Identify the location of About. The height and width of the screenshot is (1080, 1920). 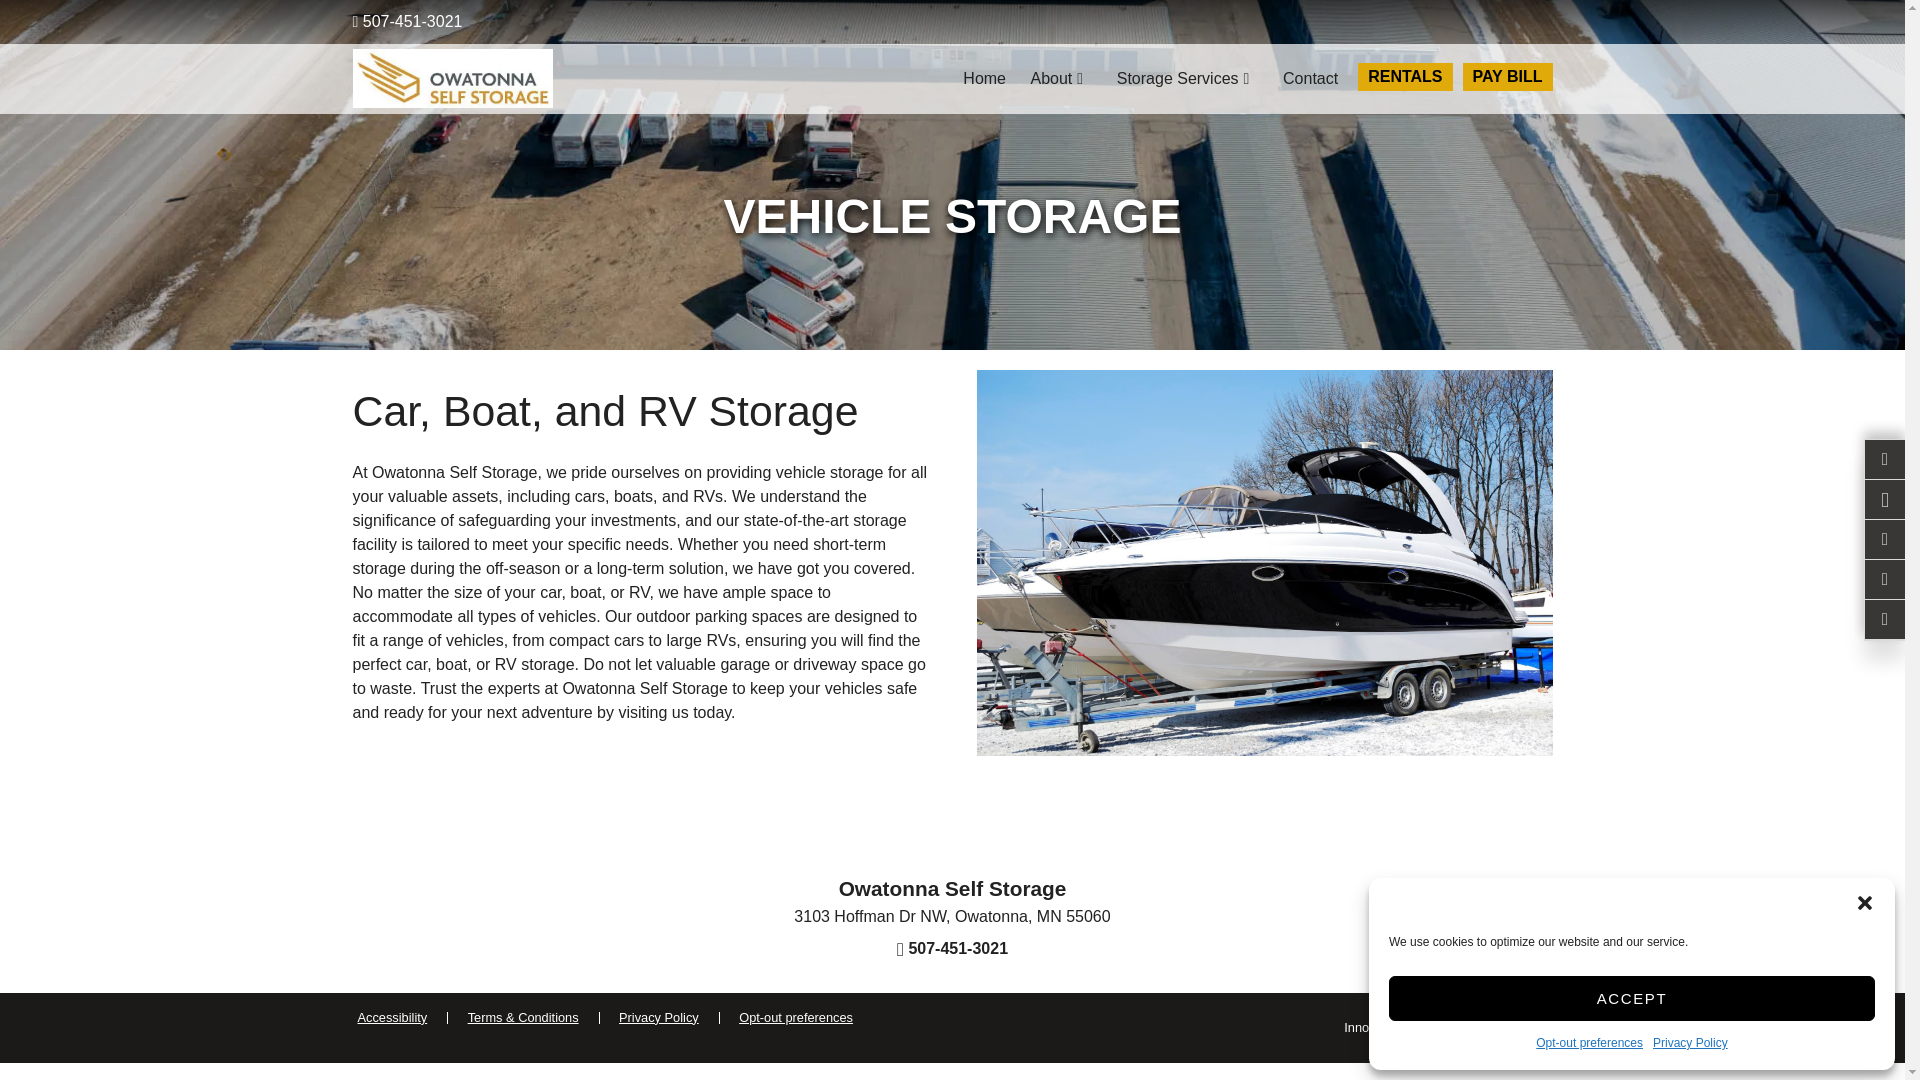
(1060, 78).